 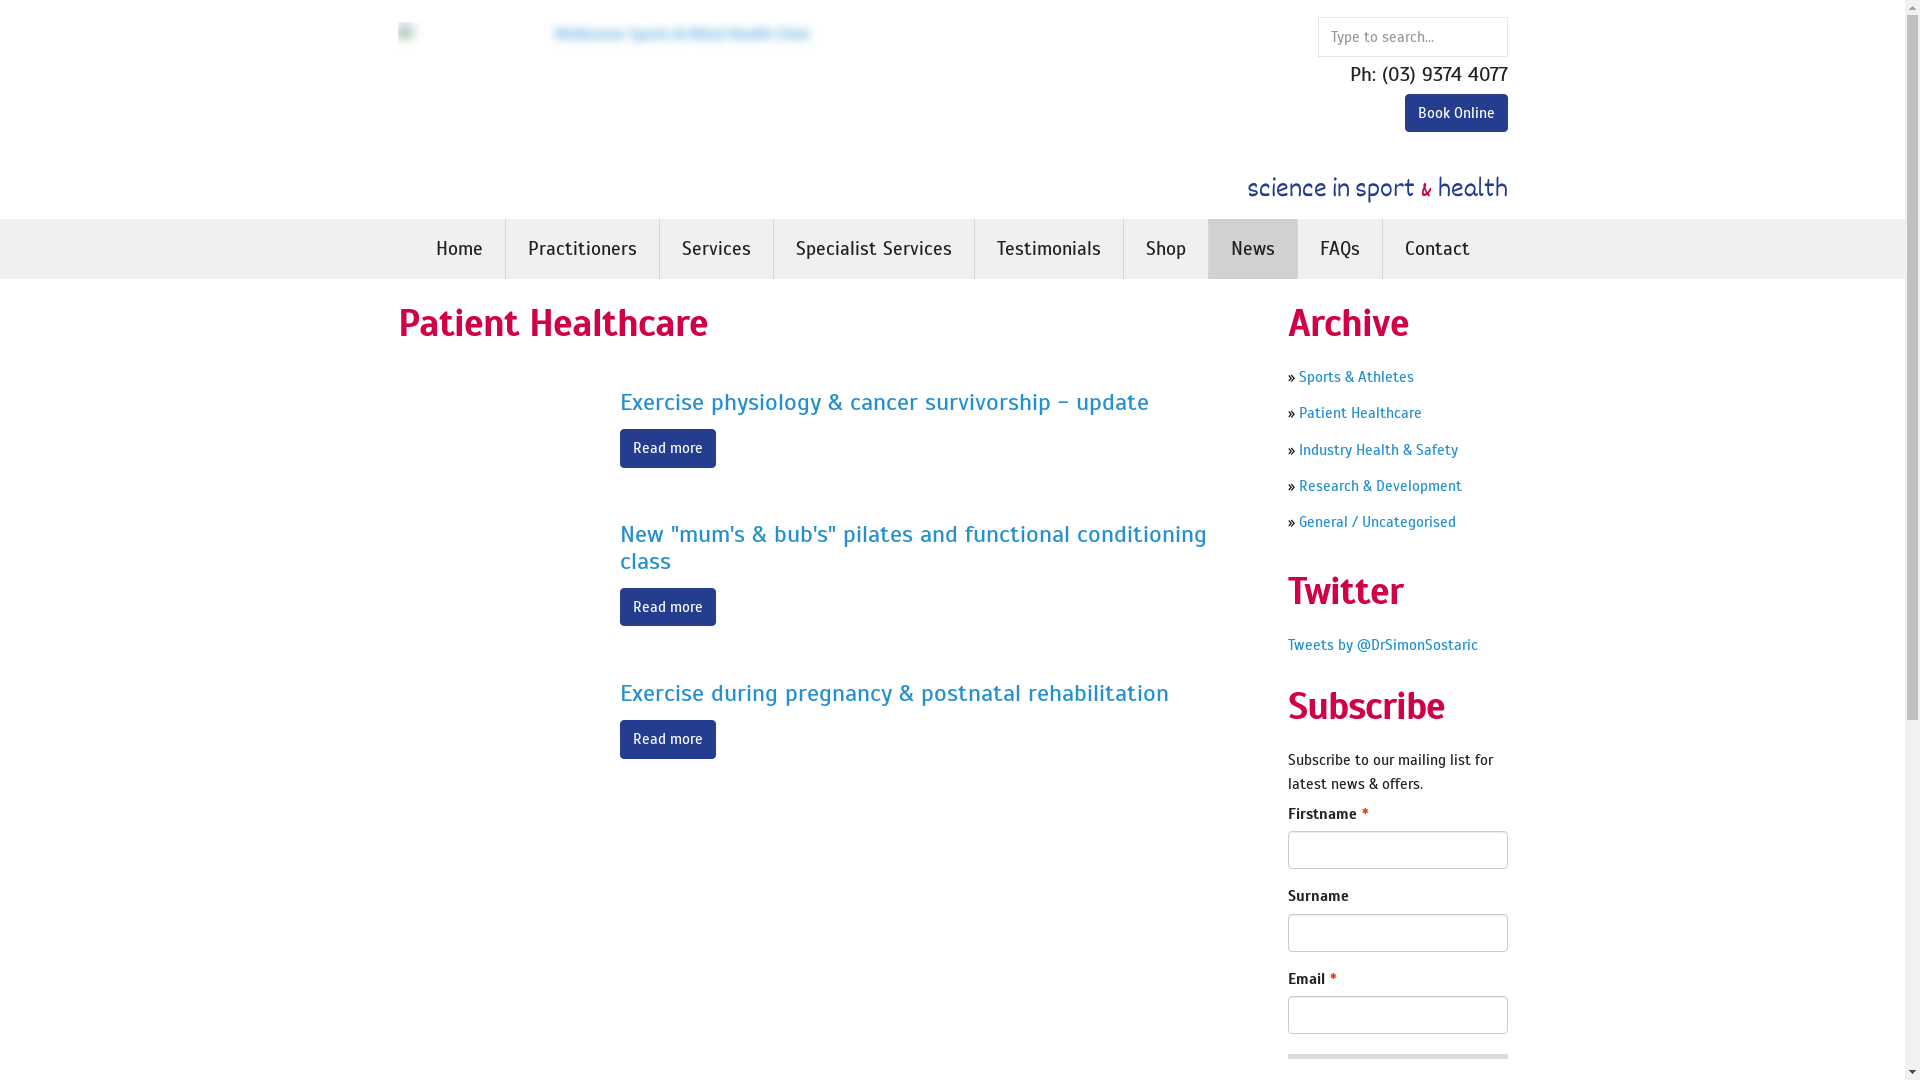 What do you see at coordinates (1383, 645) in the screenshot?
I see `Tweets by @DrSimonSostaric` at bounding box center [1383, 645].